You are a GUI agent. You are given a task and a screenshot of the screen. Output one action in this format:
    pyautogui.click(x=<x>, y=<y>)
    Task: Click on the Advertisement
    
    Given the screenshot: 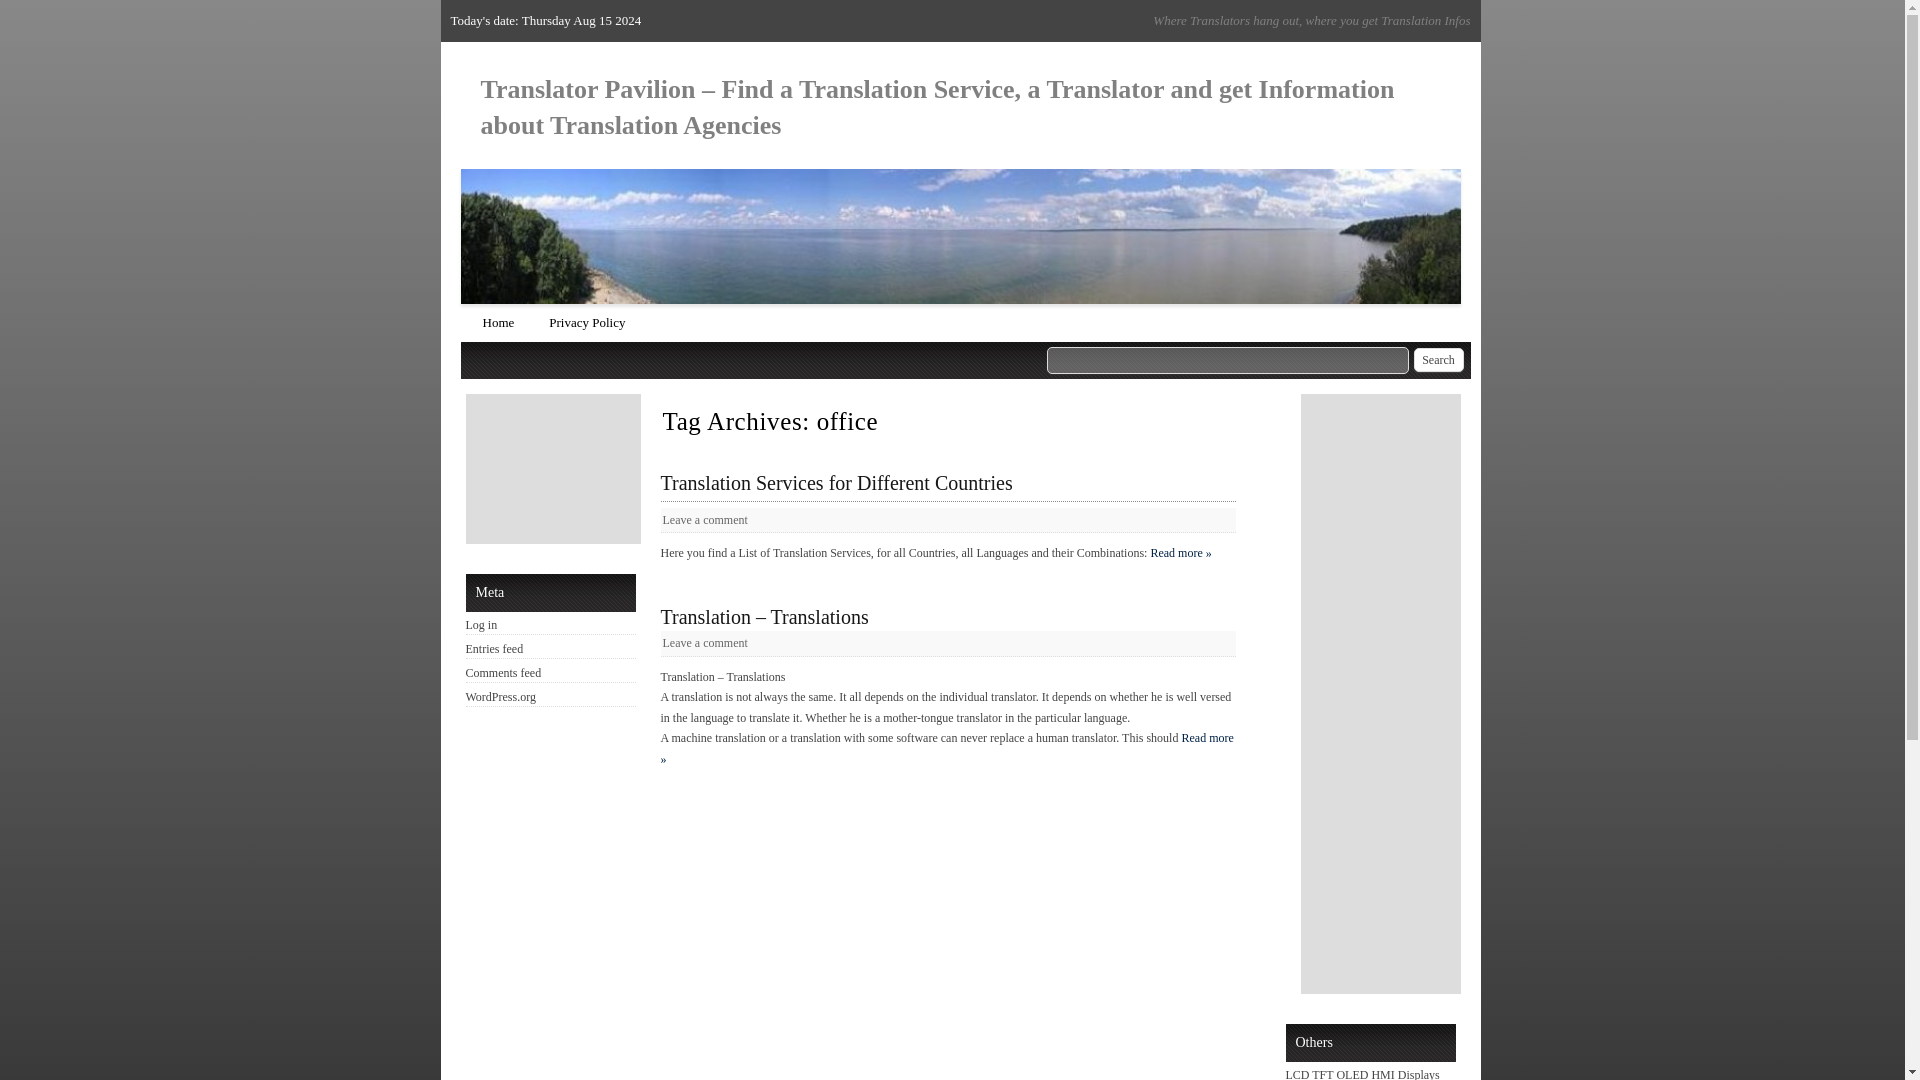 What is the action you would take?
    pyautogui.click(x=556, y=469)
    